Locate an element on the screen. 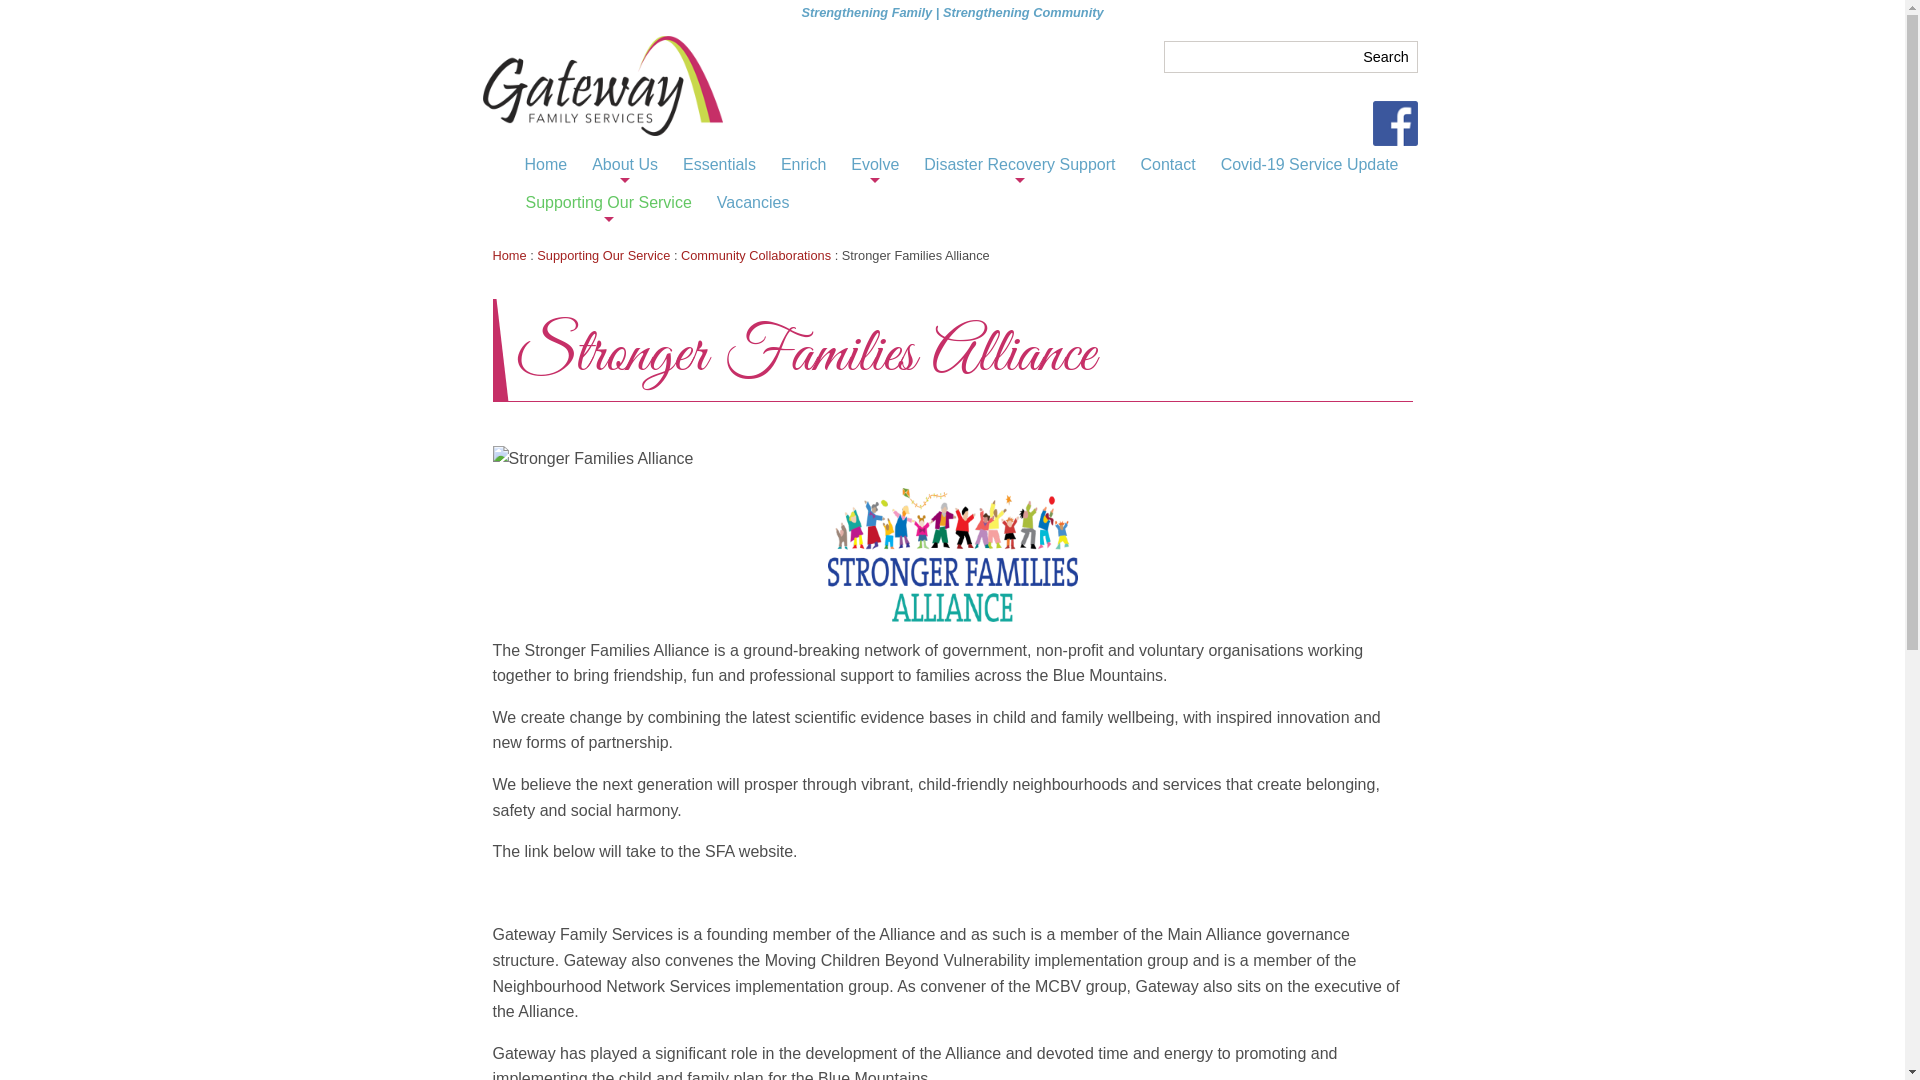 The height and width of the screenshot is (1080, 1920). About Us is located at coordinates (625, 166).